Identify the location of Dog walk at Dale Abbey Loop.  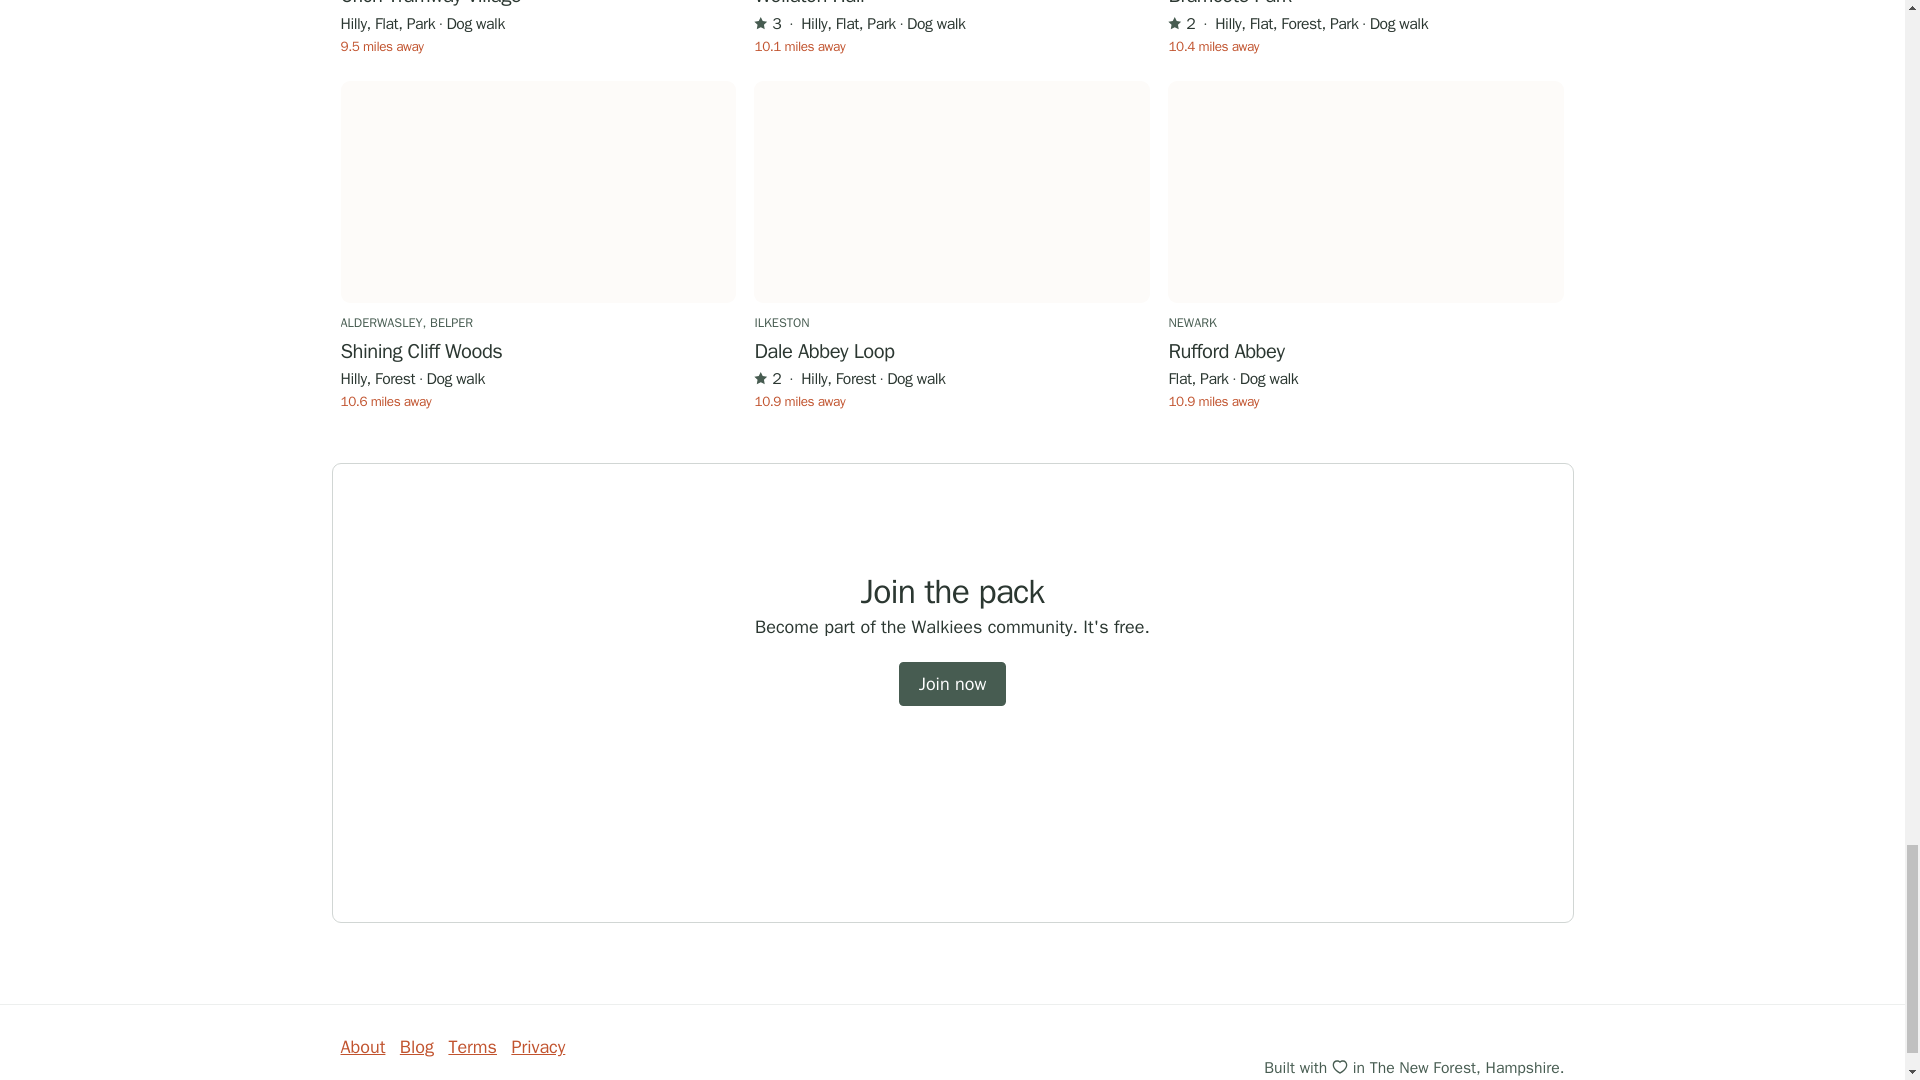
(952, 192).